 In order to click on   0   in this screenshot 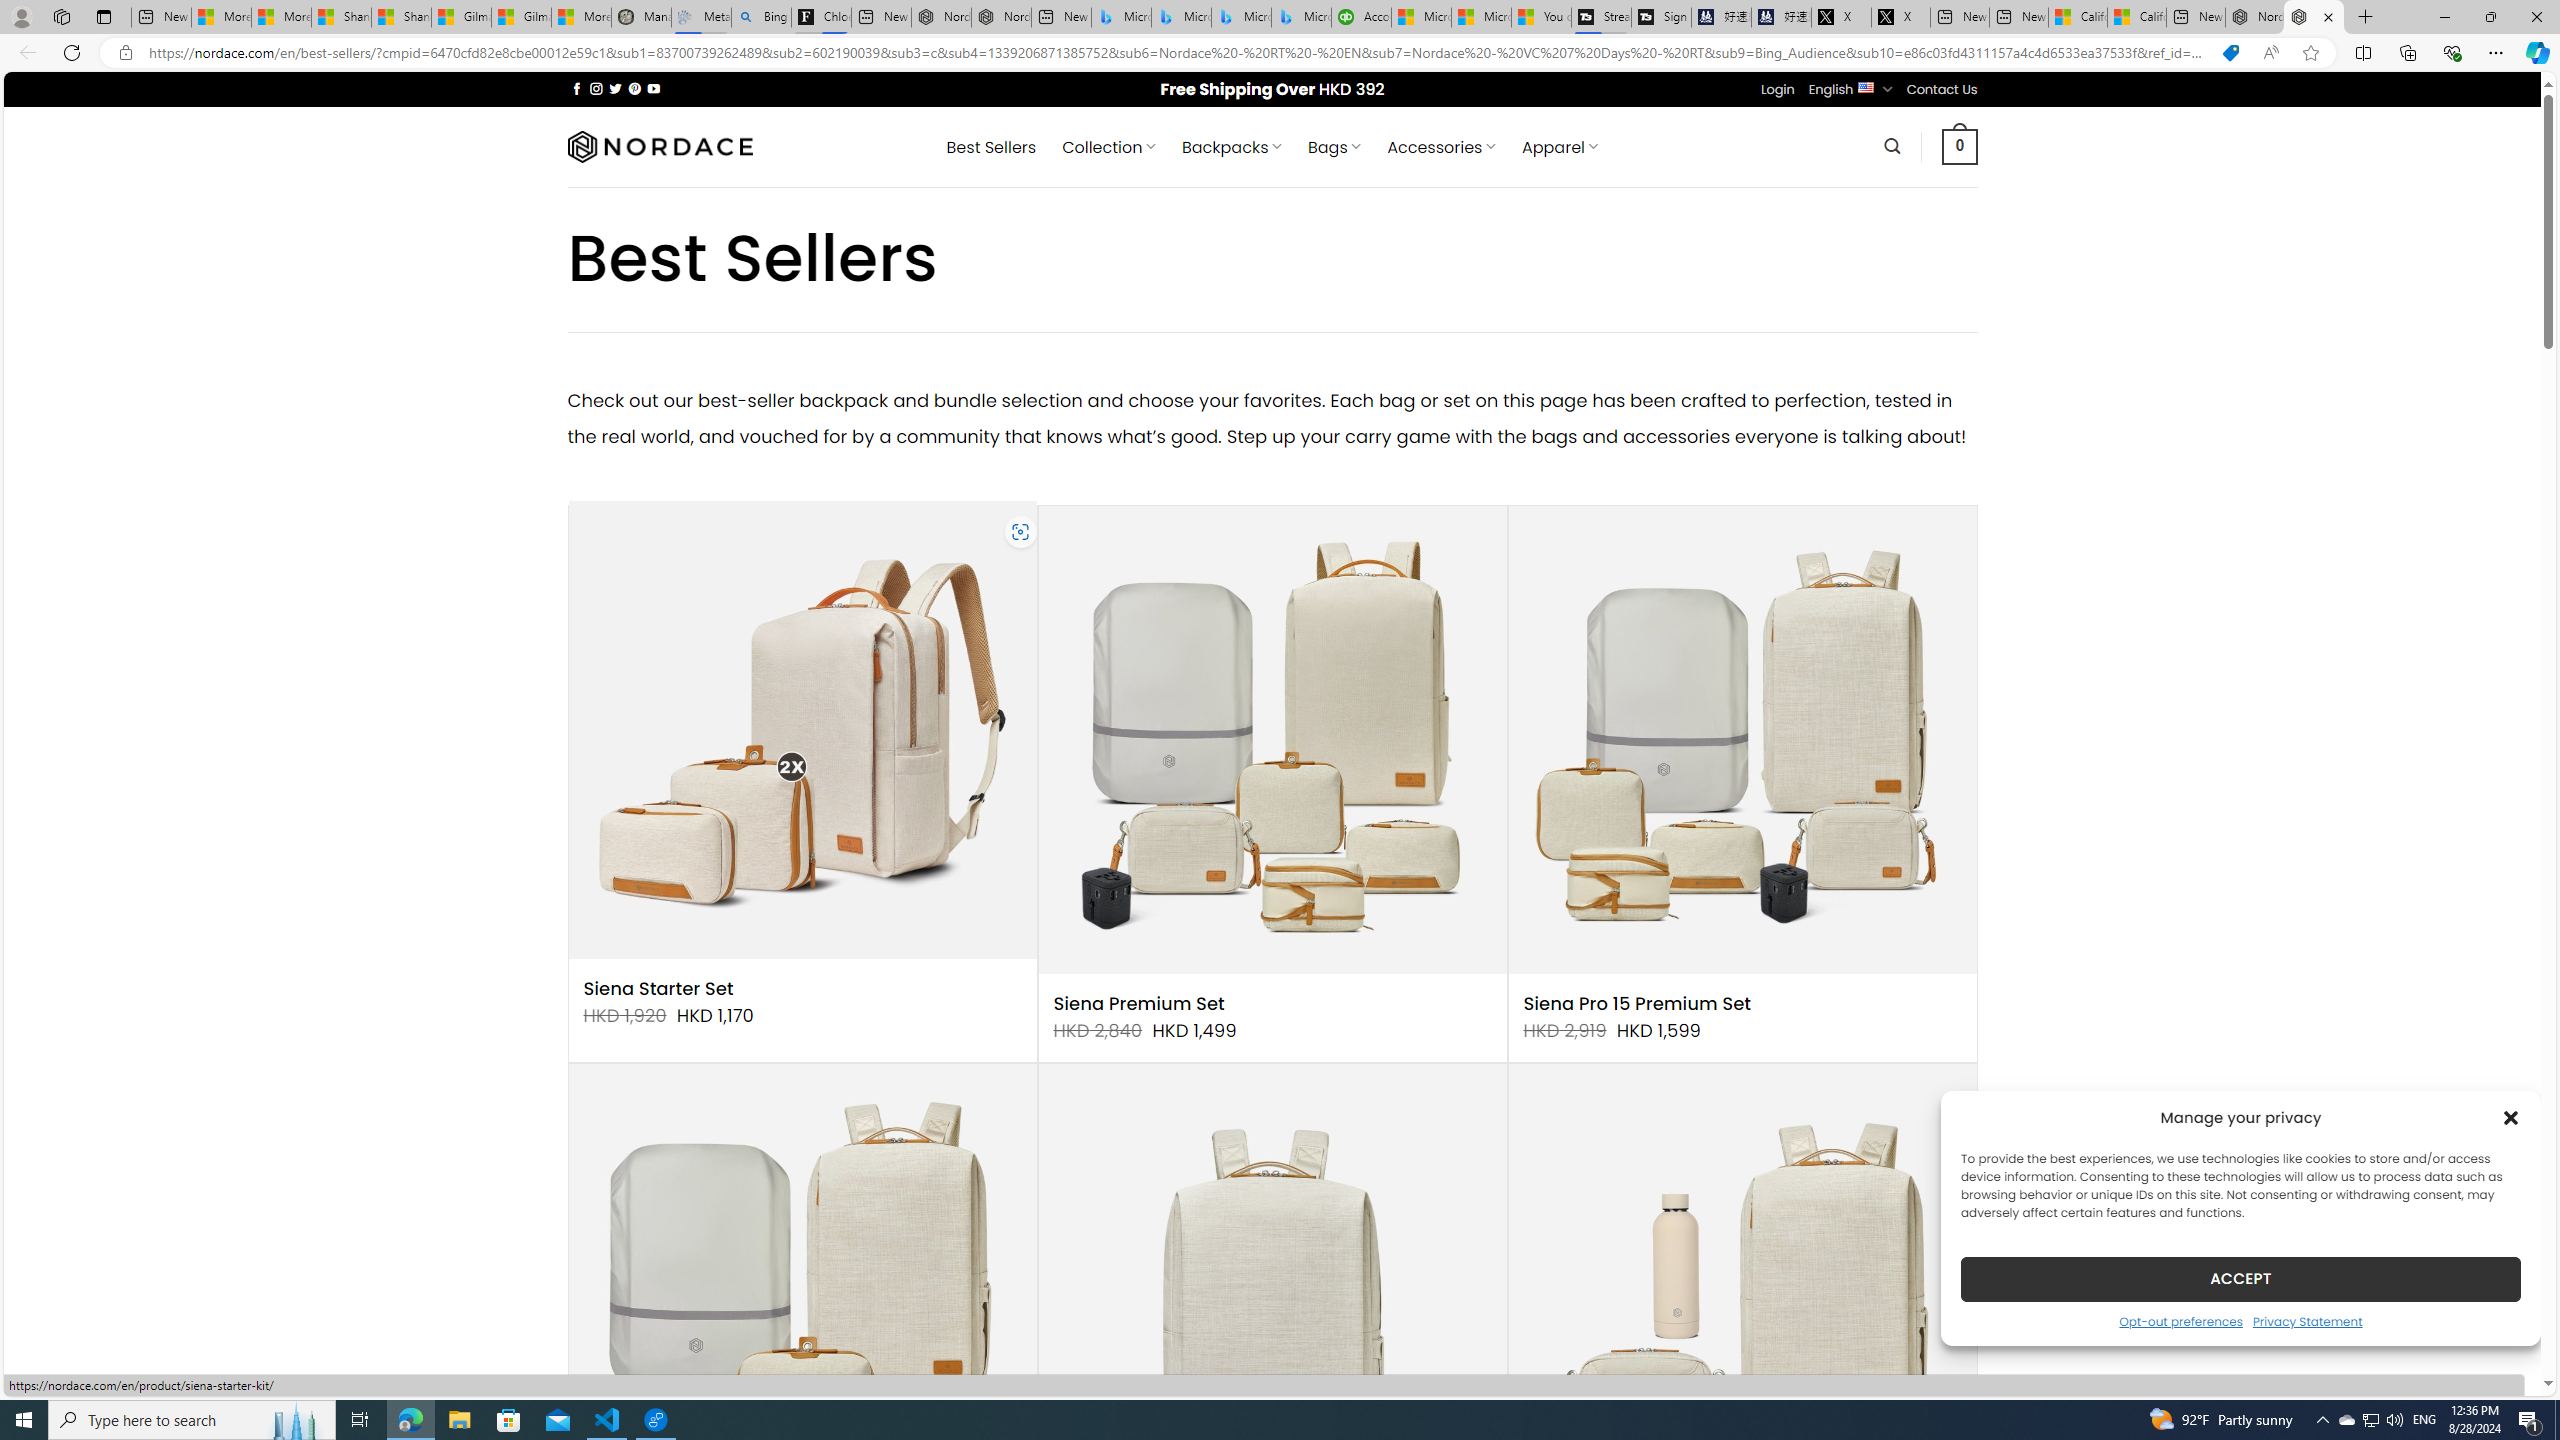, I will do `click(1960, 146)`.